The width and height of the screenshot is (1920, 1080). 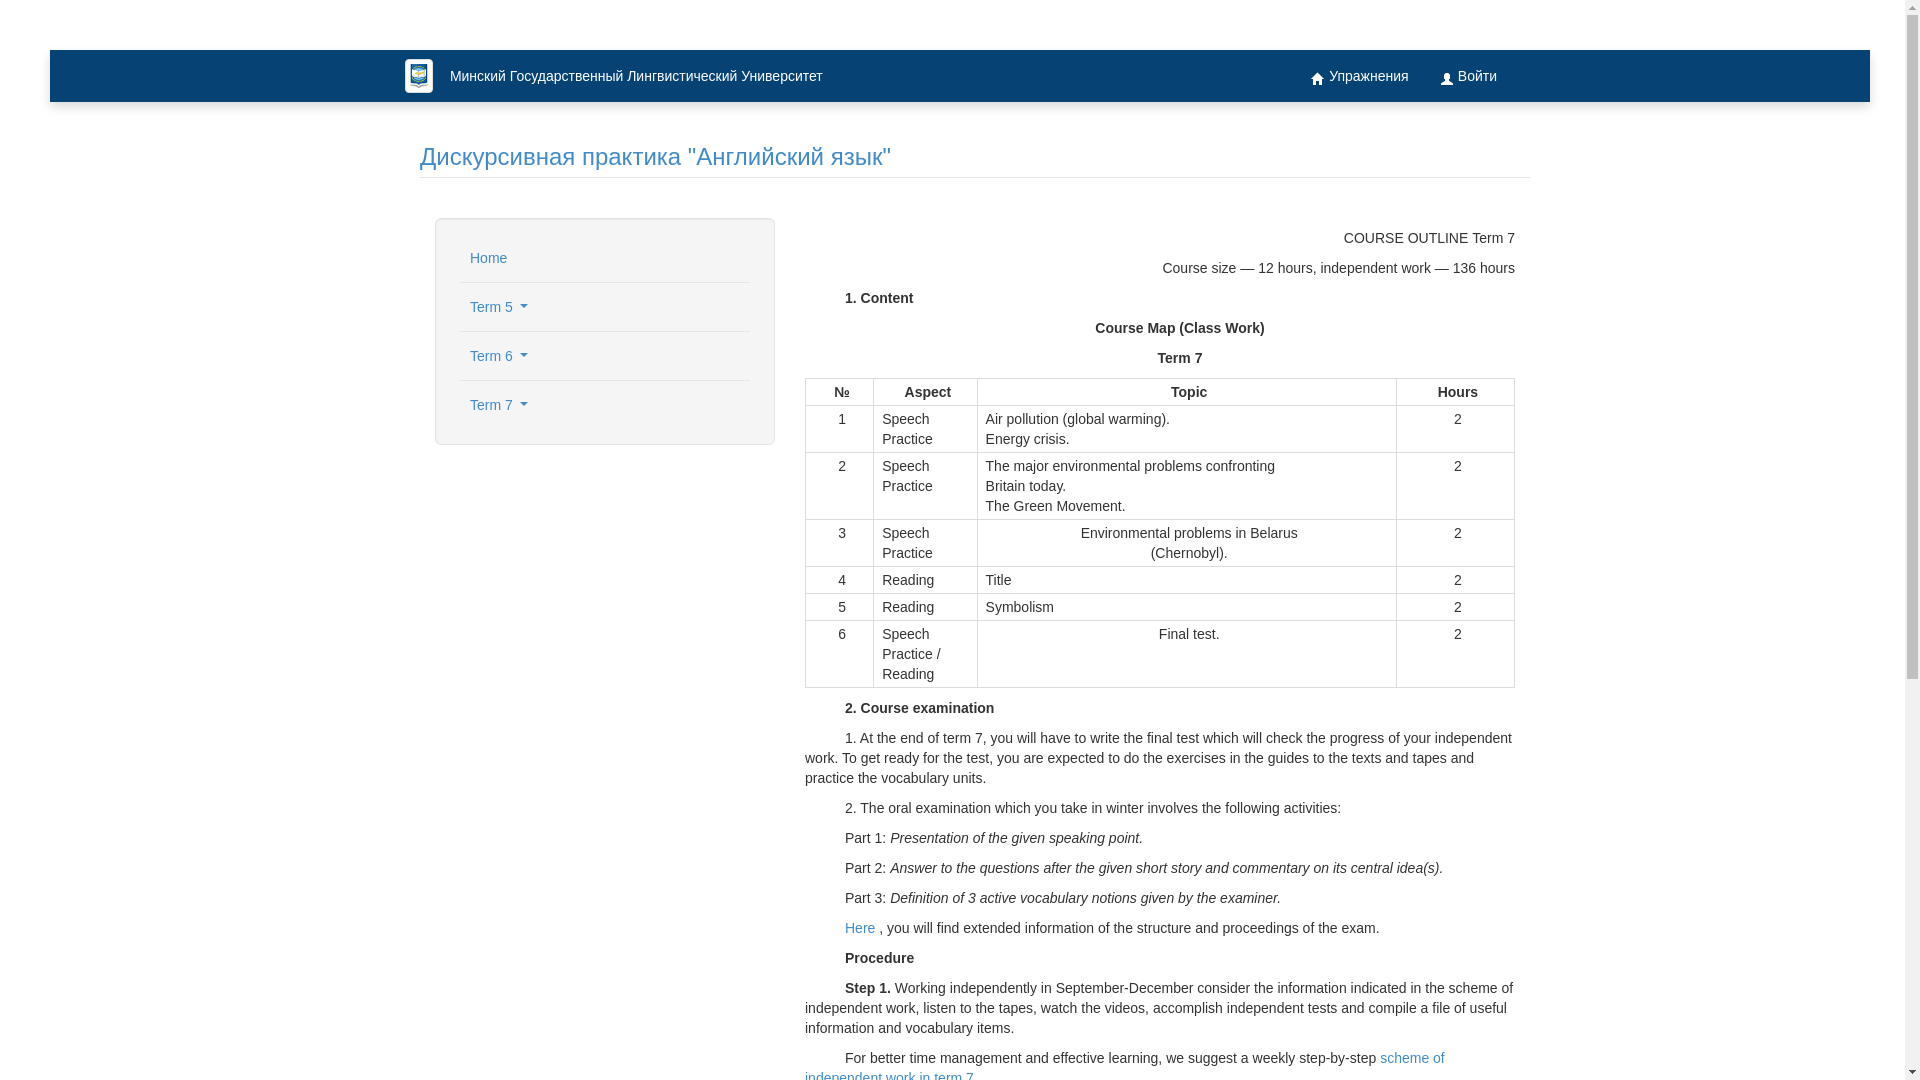 What do you see at coordinates (605, 258) in the screenshot?
I see `Home` at bounding box center [605, 258].